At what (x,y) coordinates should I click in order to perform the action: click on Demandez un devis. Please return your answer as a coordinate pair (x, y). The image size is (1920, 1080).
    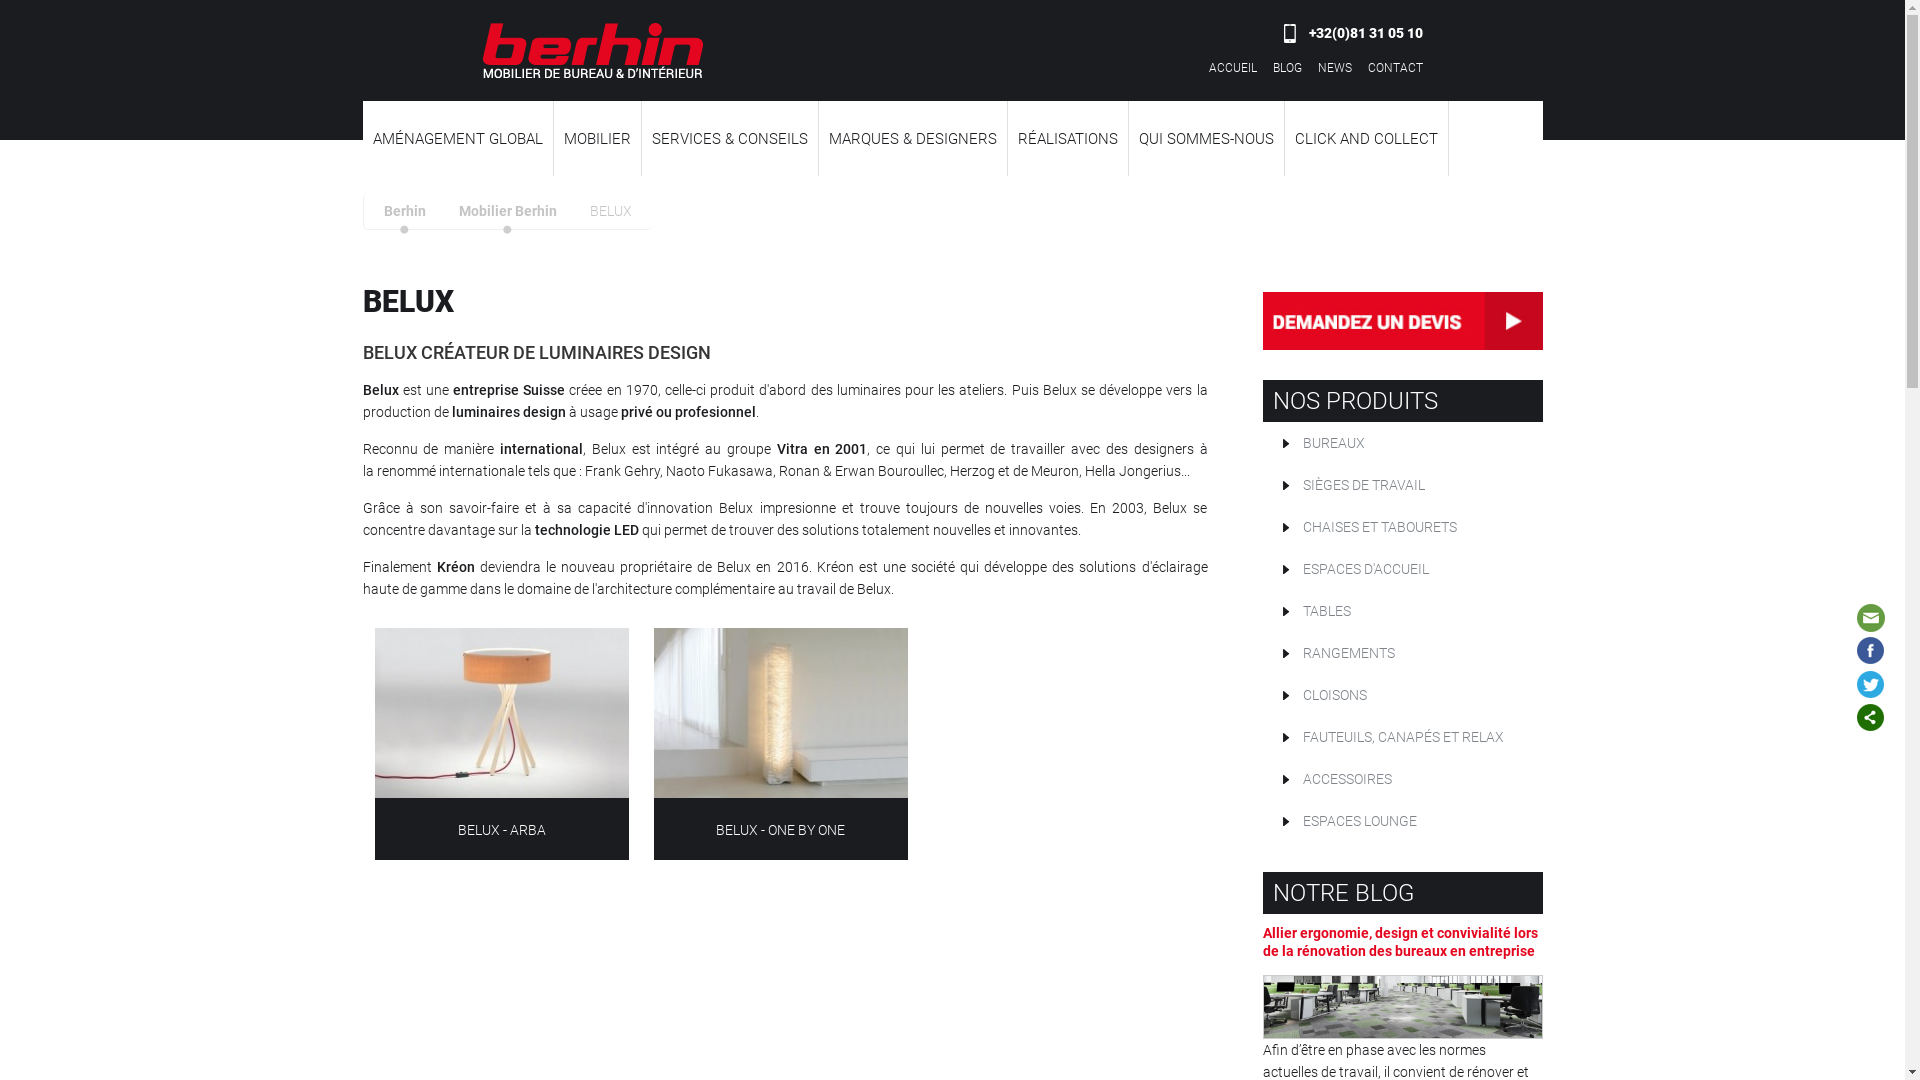
    Looking at the image, I should click on (1402, 321).